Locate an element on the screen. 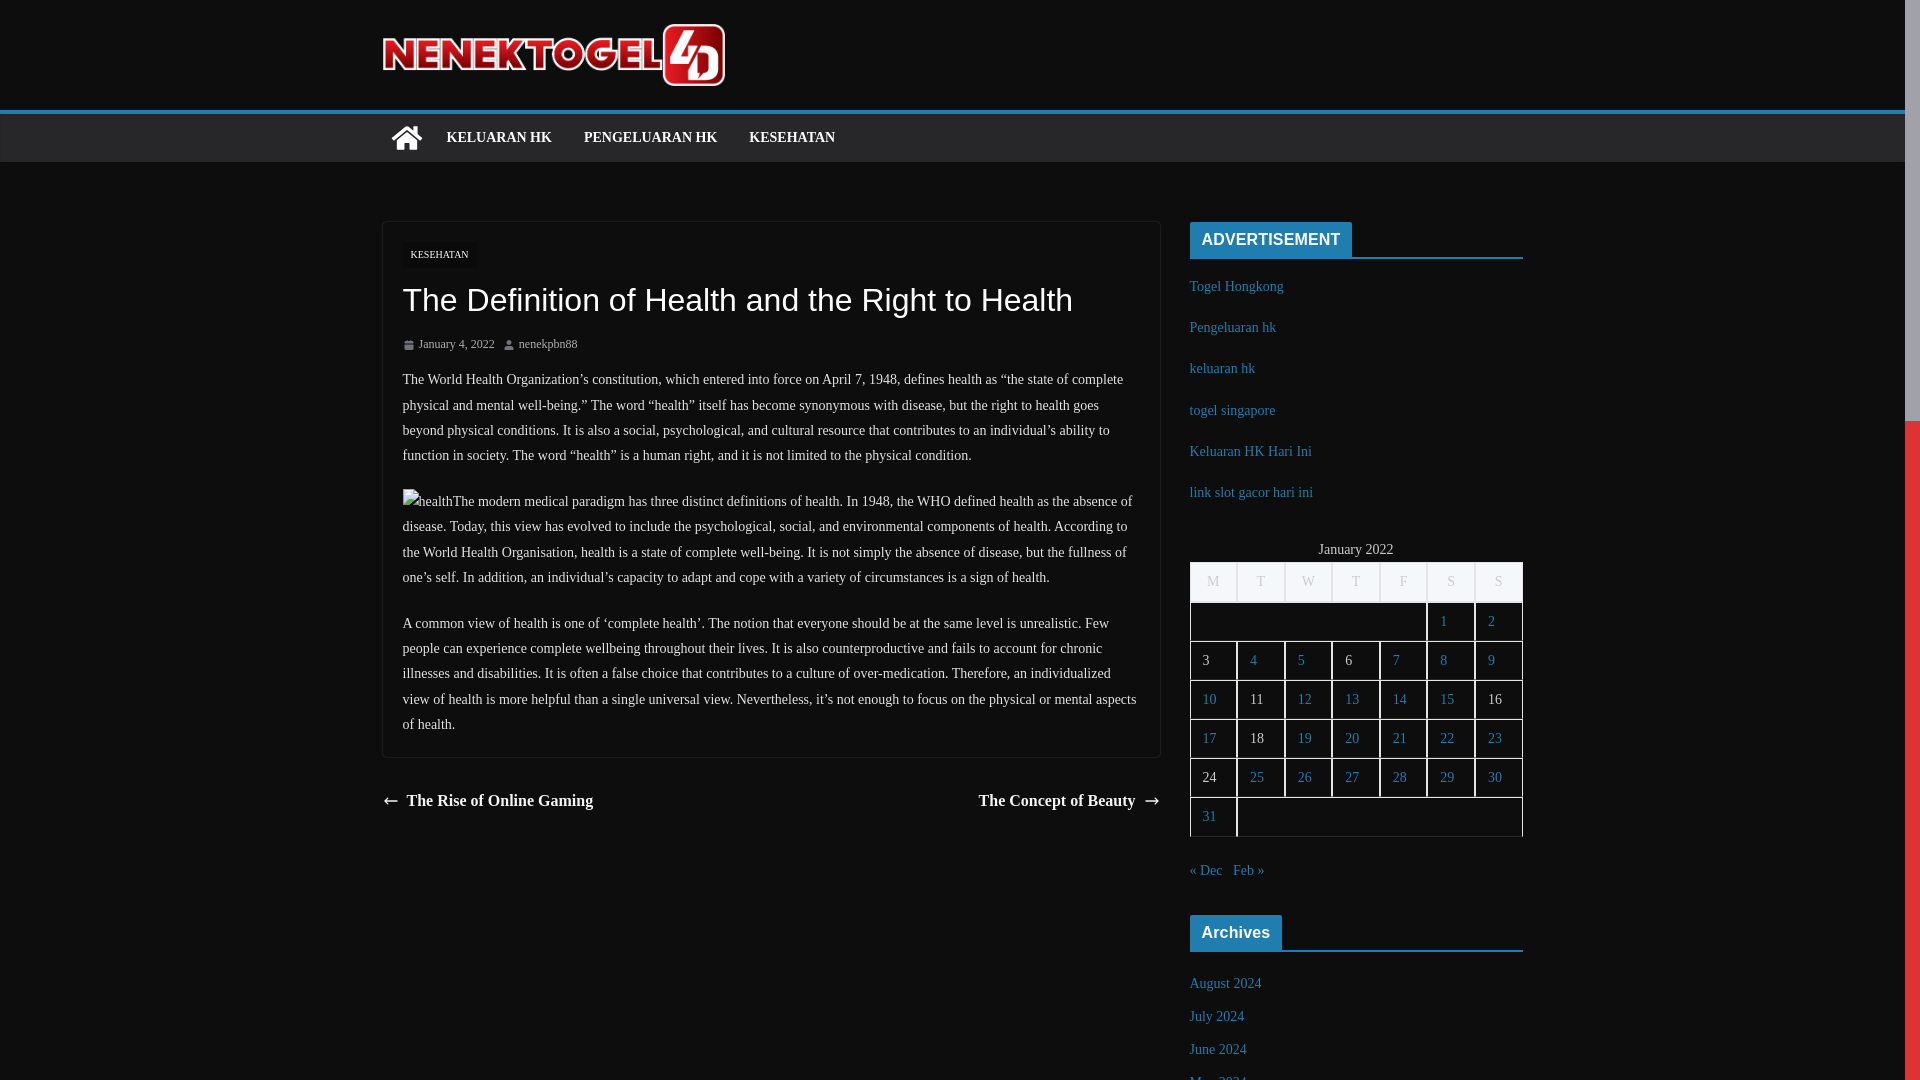 The height and width of the screenshot is (1080, 1920). KESEHATAN is located at coordinates (792, 138).